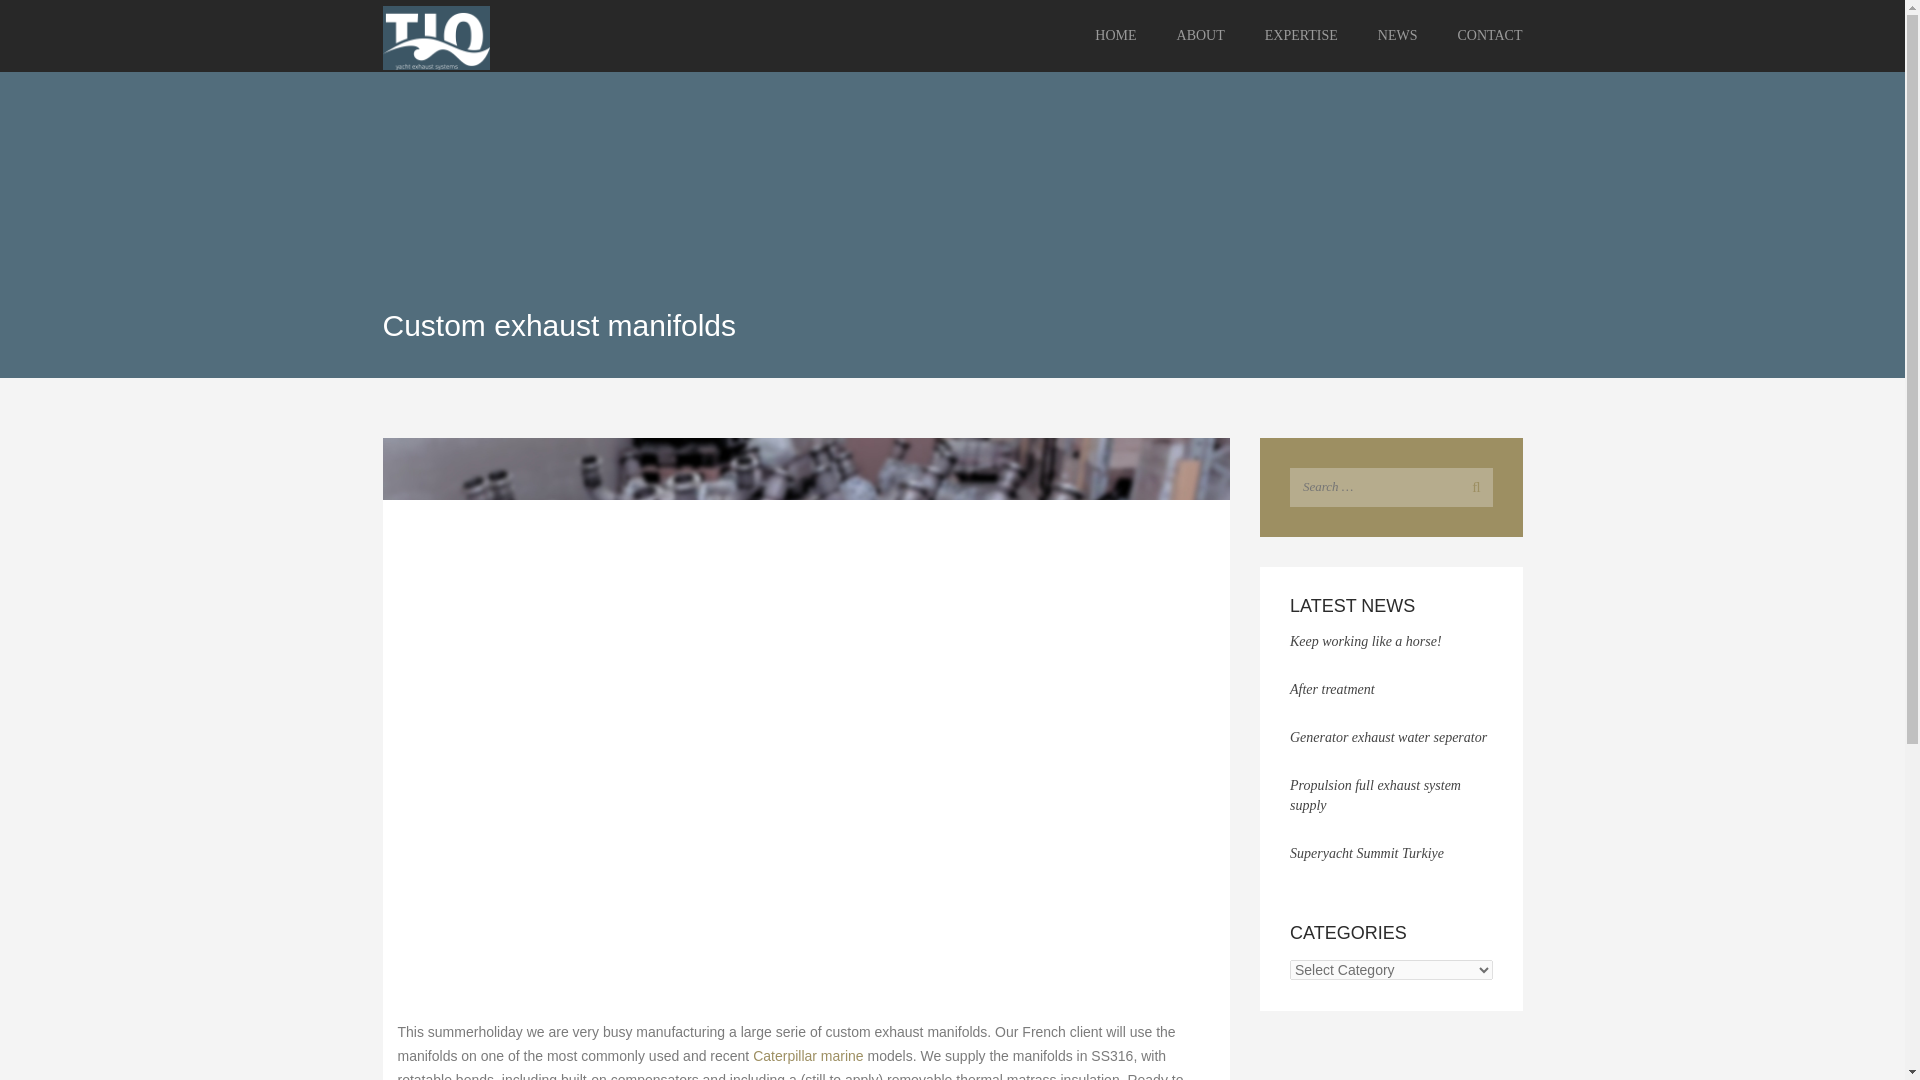  What do you see at coordinates (1472, 486) in the screenshot?
I see `Search` at bounding box center [1472, 486].